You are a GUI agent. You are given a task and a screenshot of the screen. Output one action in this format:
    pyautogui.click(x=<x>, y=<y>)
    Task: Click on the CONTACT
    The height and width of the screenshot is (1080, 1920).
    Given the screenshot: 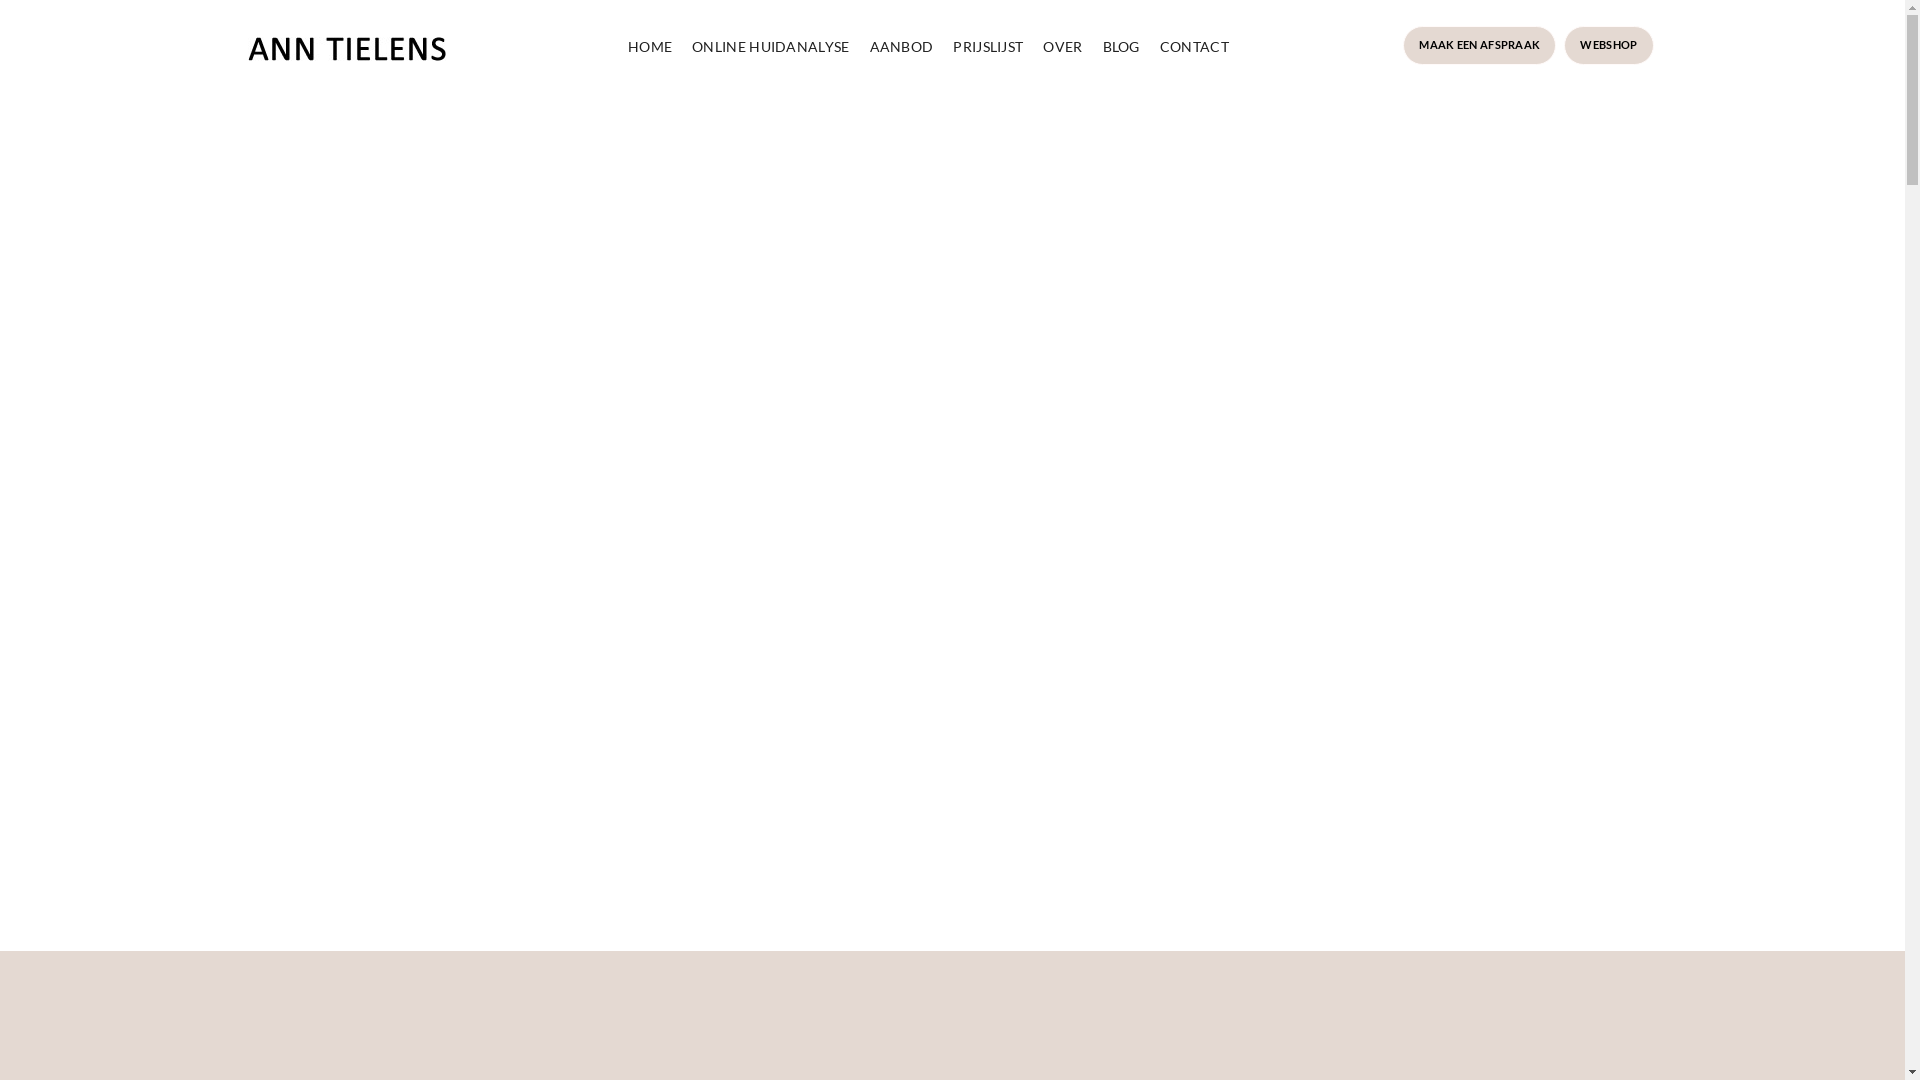 What is the action you would take?
    pyautogui.click(x=1194, y=46)
    